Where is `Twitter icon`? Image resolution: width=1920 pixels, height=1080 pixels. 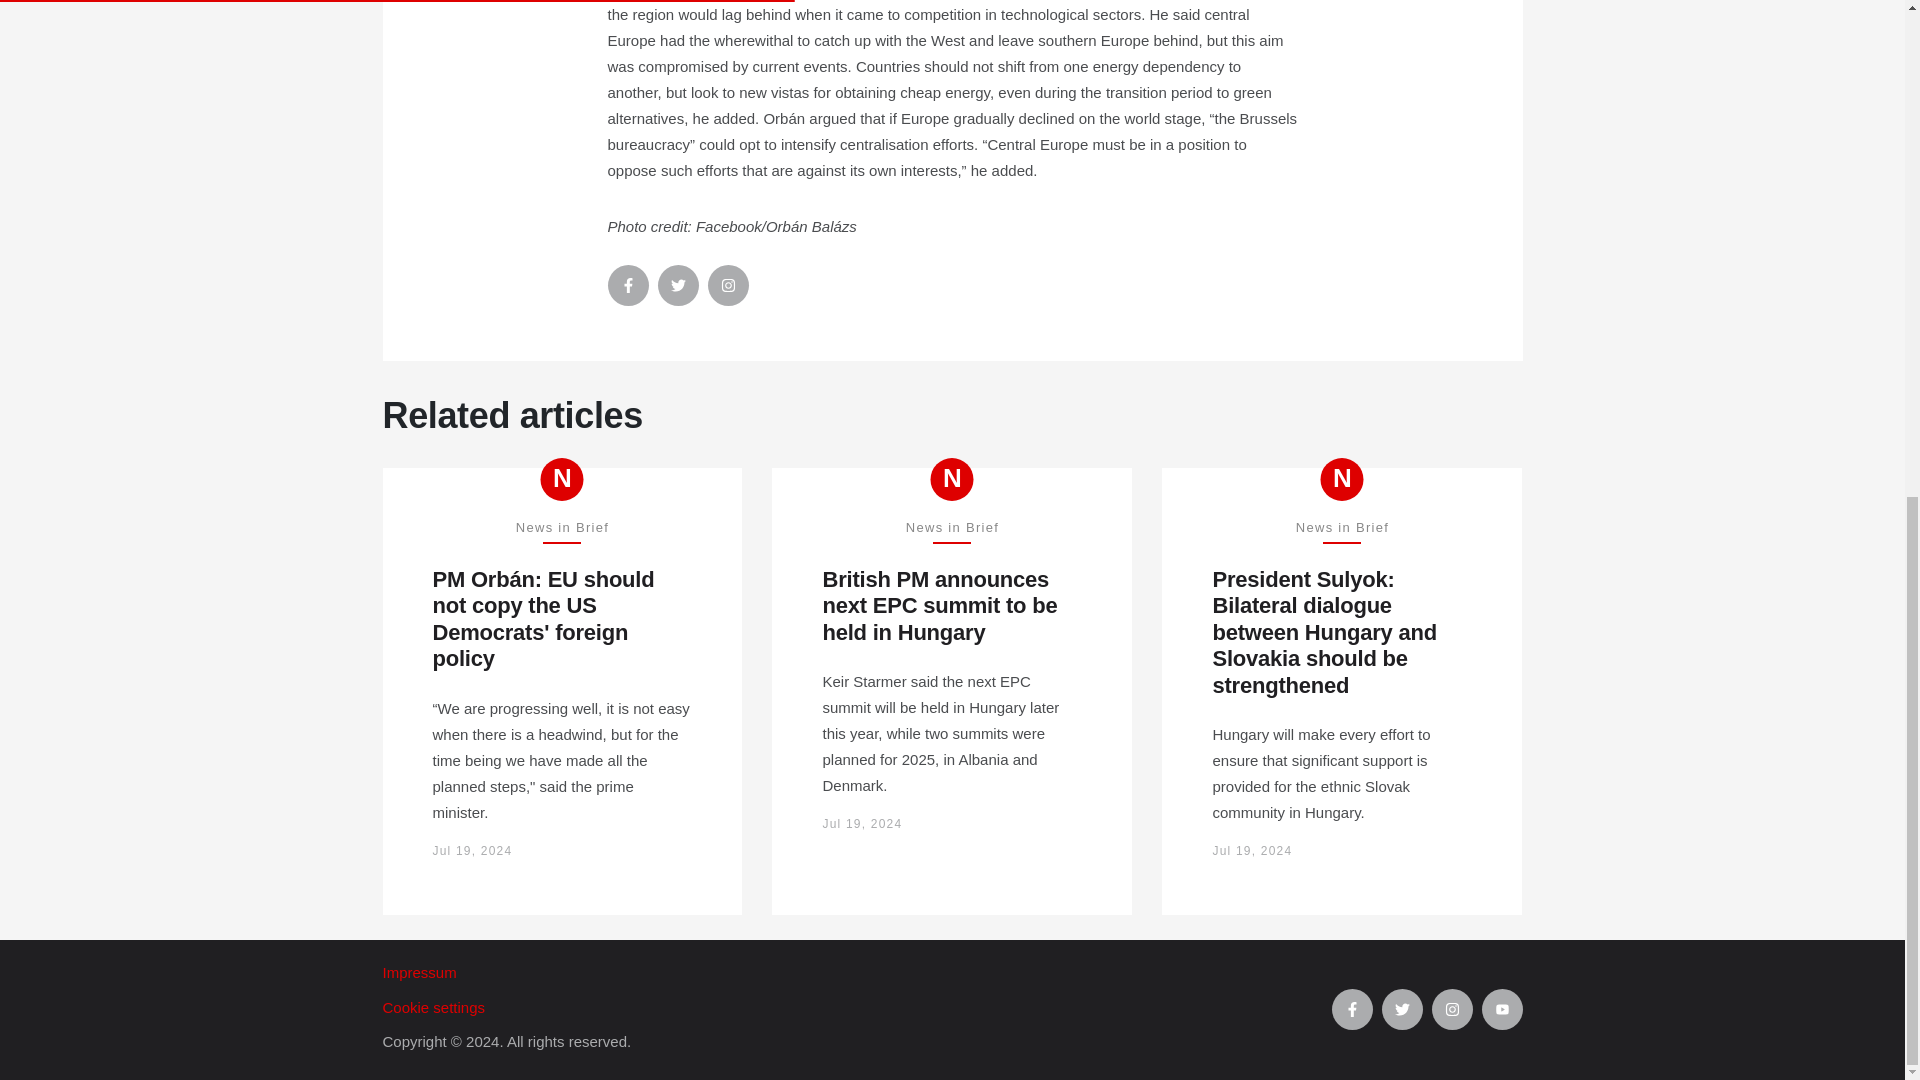
Twitter icon is located at coordinates (1402, 1010).